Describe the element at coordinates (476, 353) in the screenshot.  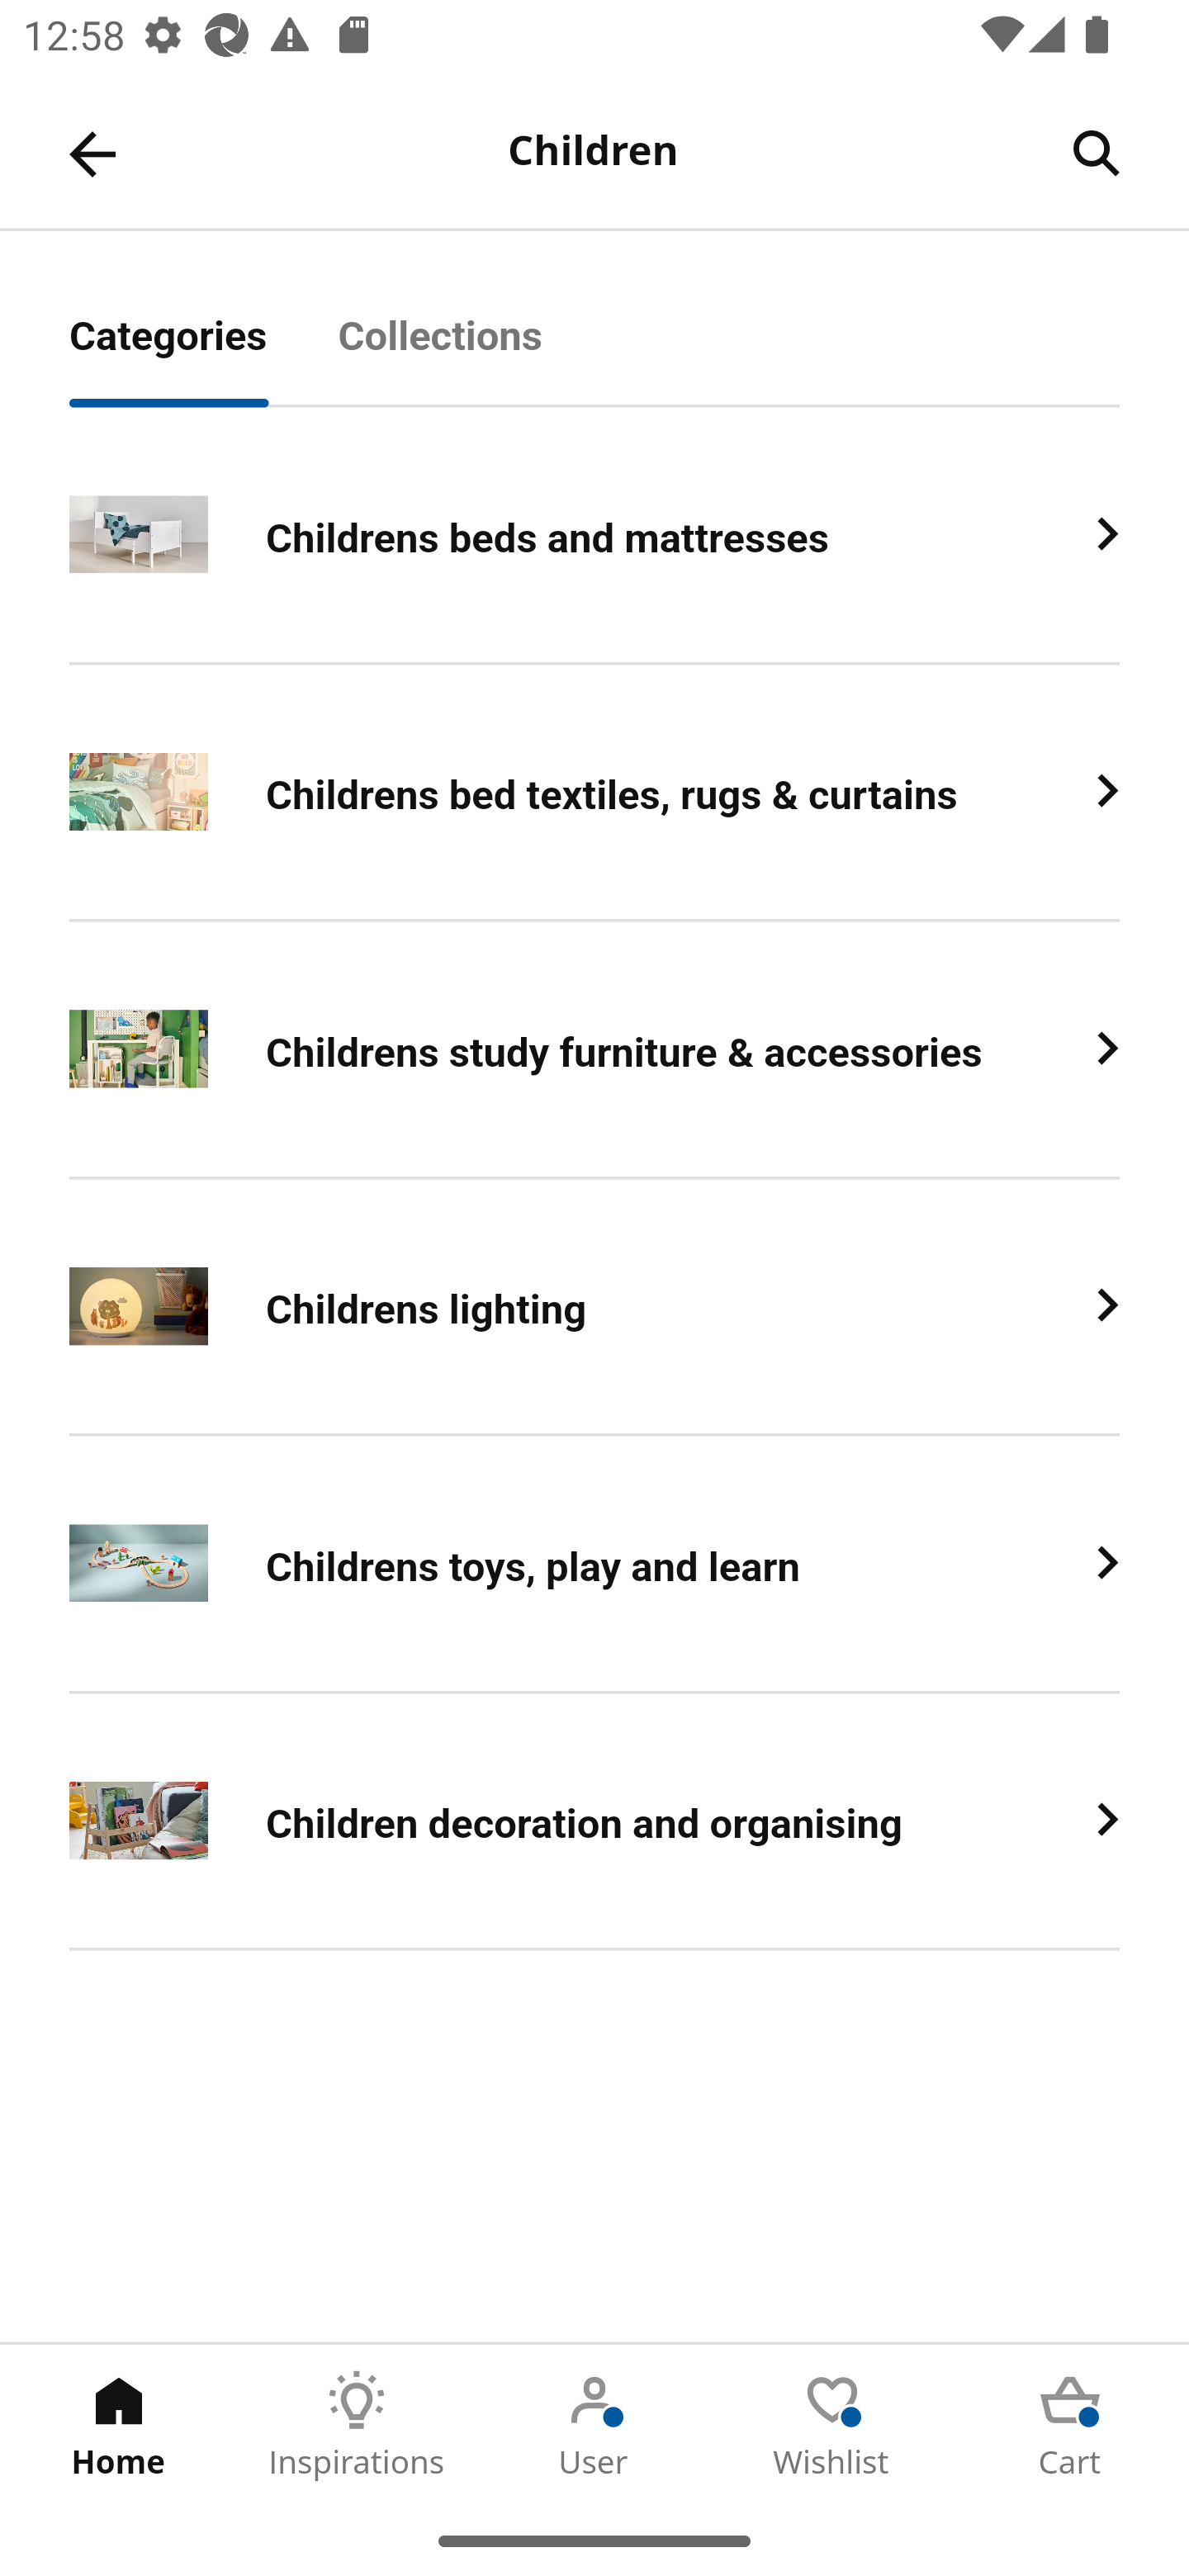
I see `Collections
Tab 2 of 2` at that location.